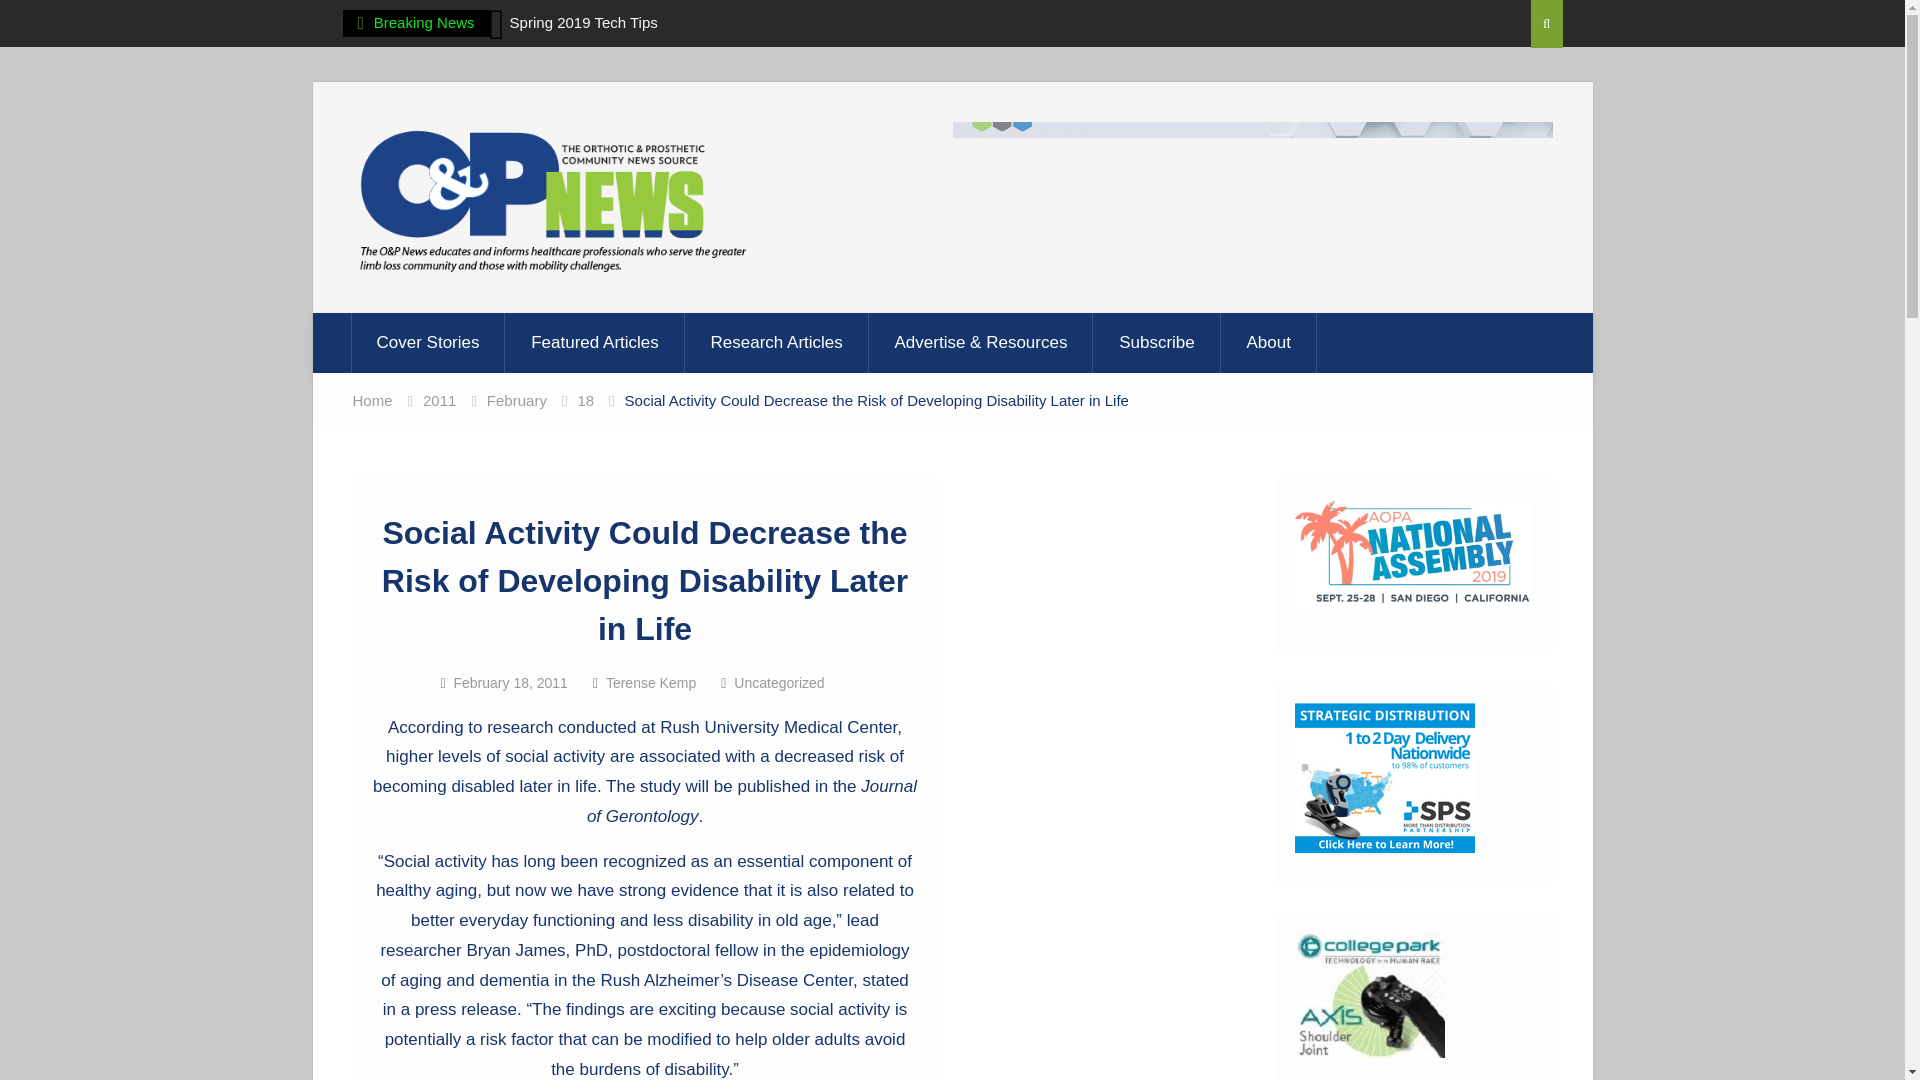  I want to click on About, so click(1269, 342).